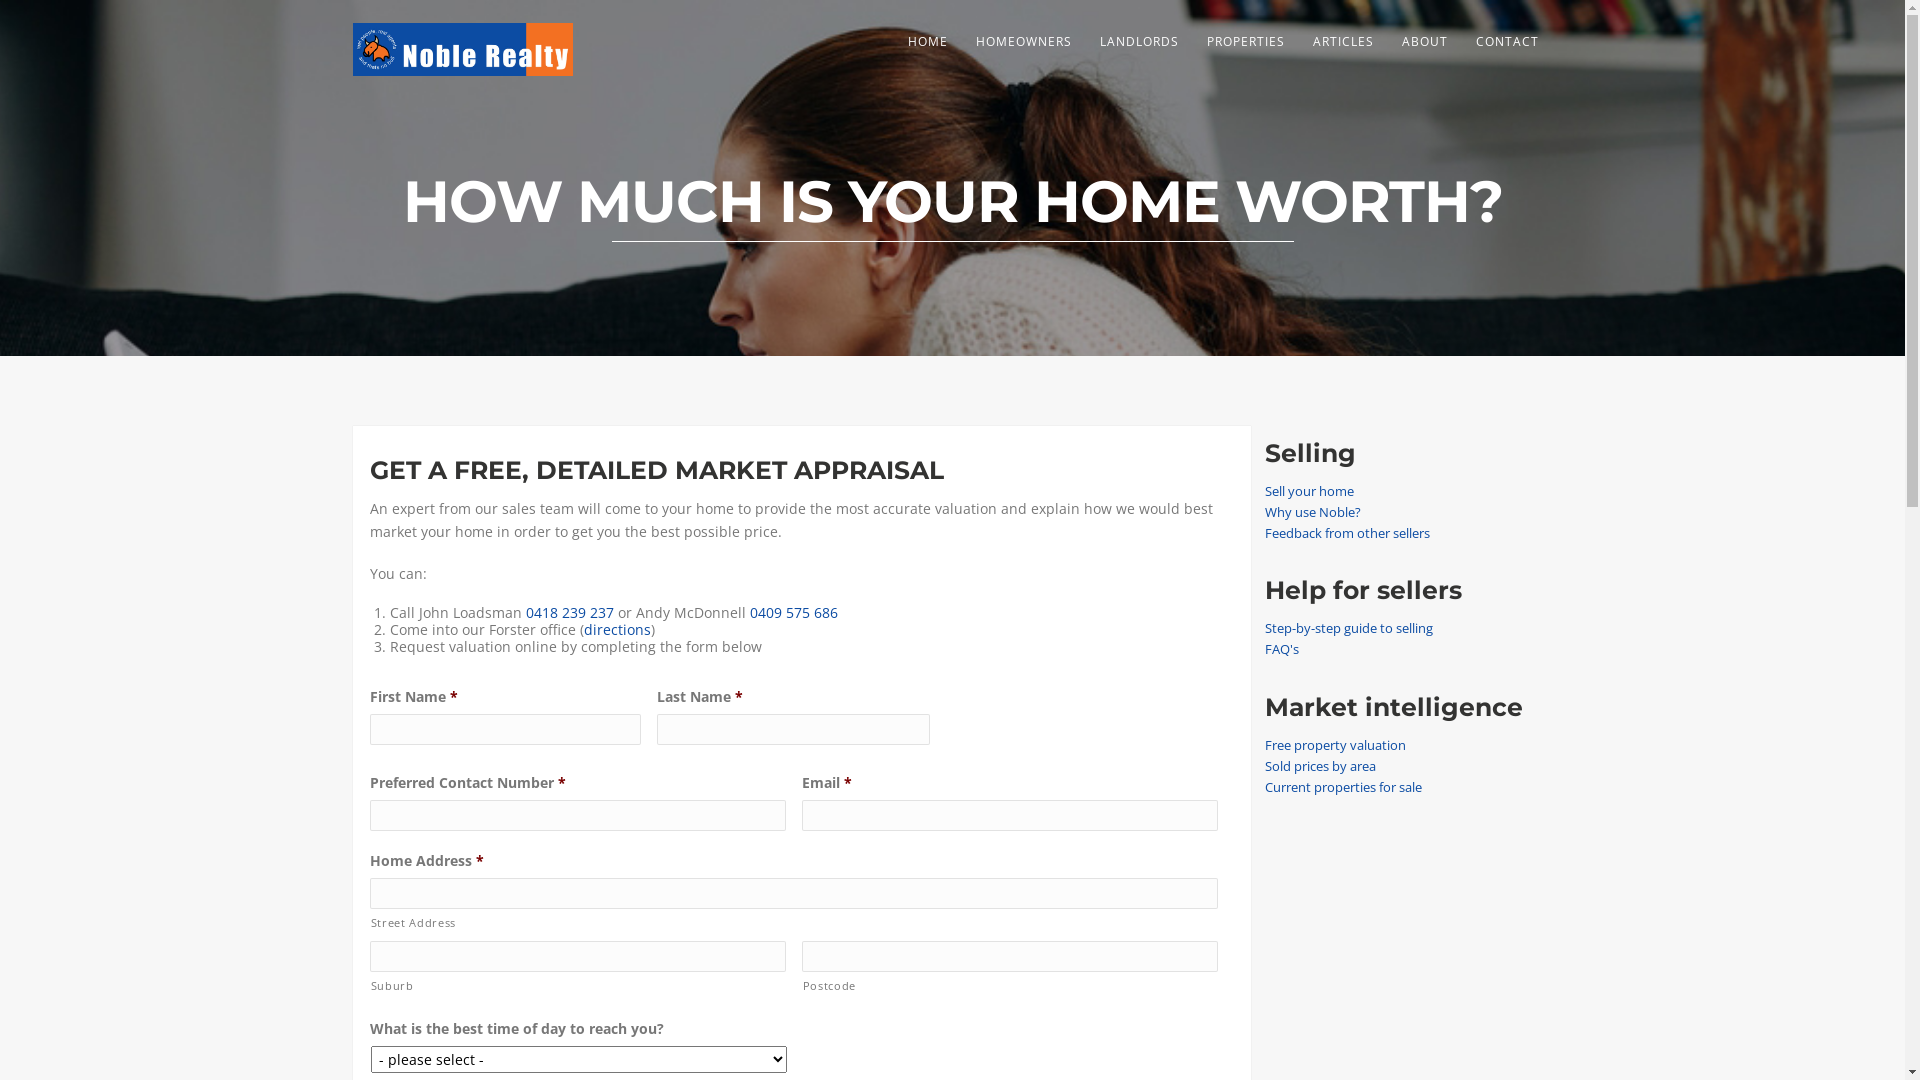 This screenshot has width=1920, height=1080. Describe the element at coordinates (1024, 42) in the screenshot. I see `HOMEOWNERS` at that location.